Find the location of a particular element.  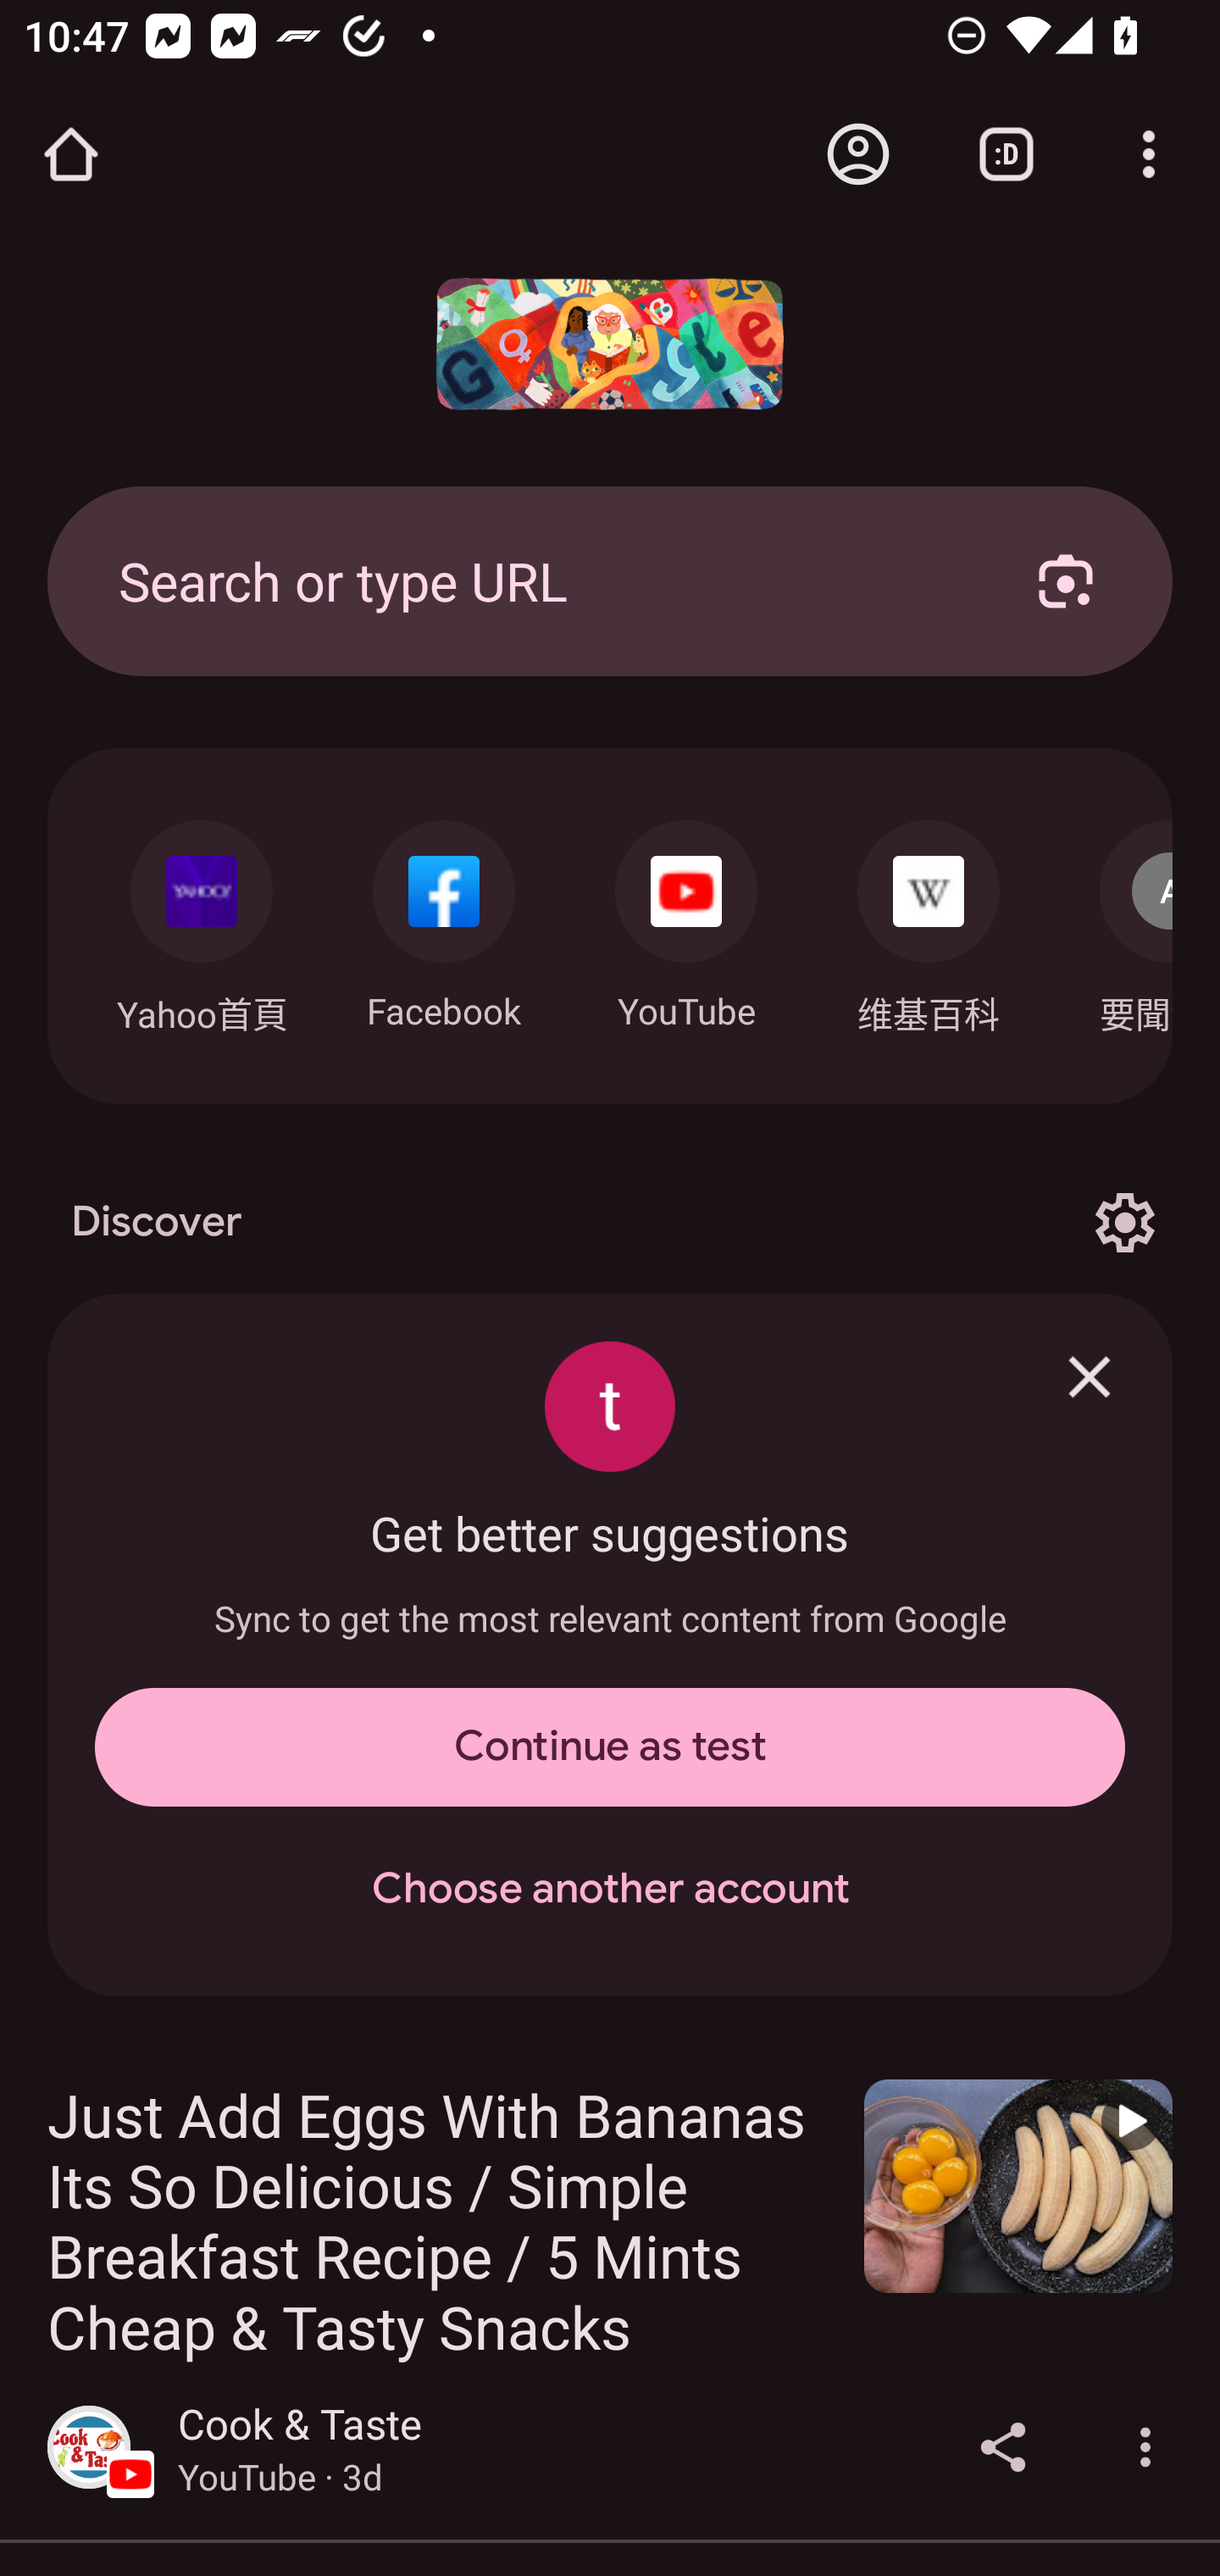

Customize and control Google Chrome is located at coordinates (1149, 154).